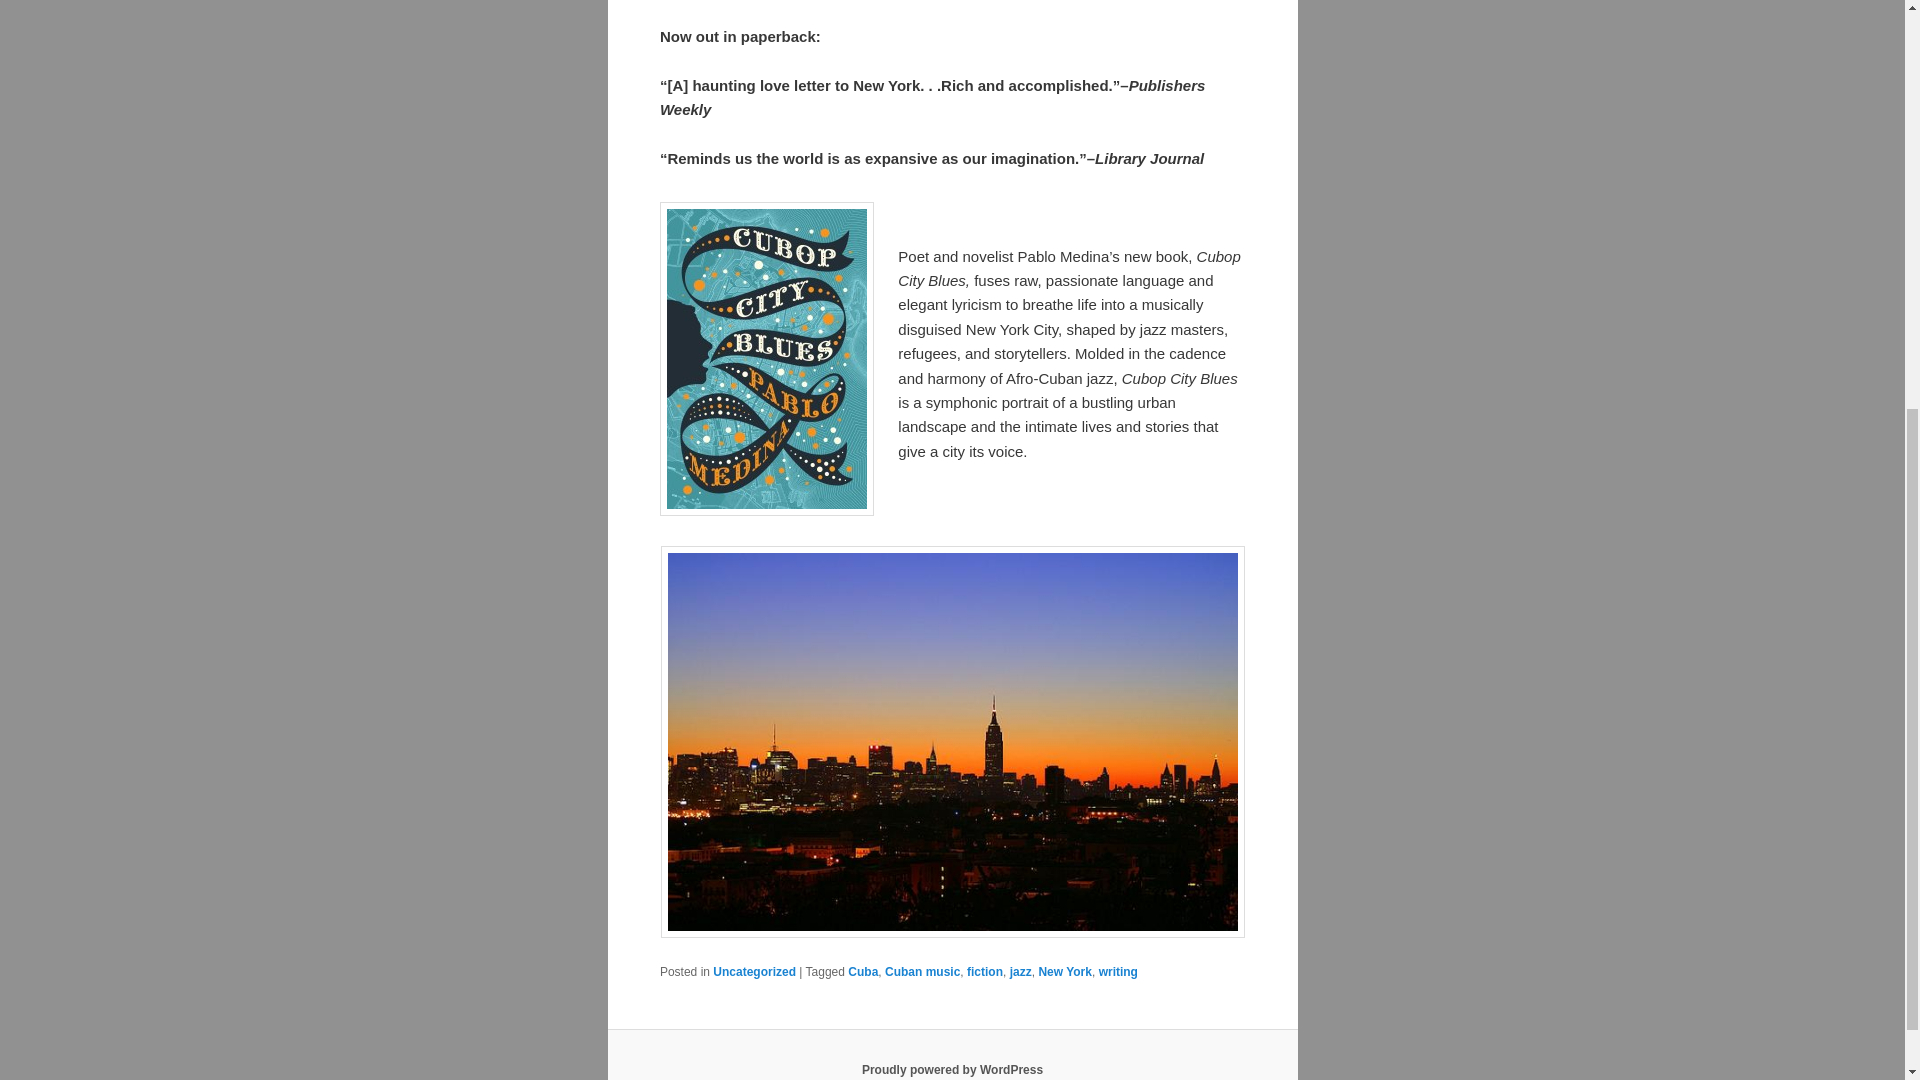 This screenshot has height=1080, width=1920. Describe the element at coordinates (862, 972) in the screenshot. I see `Cuba` at that location.